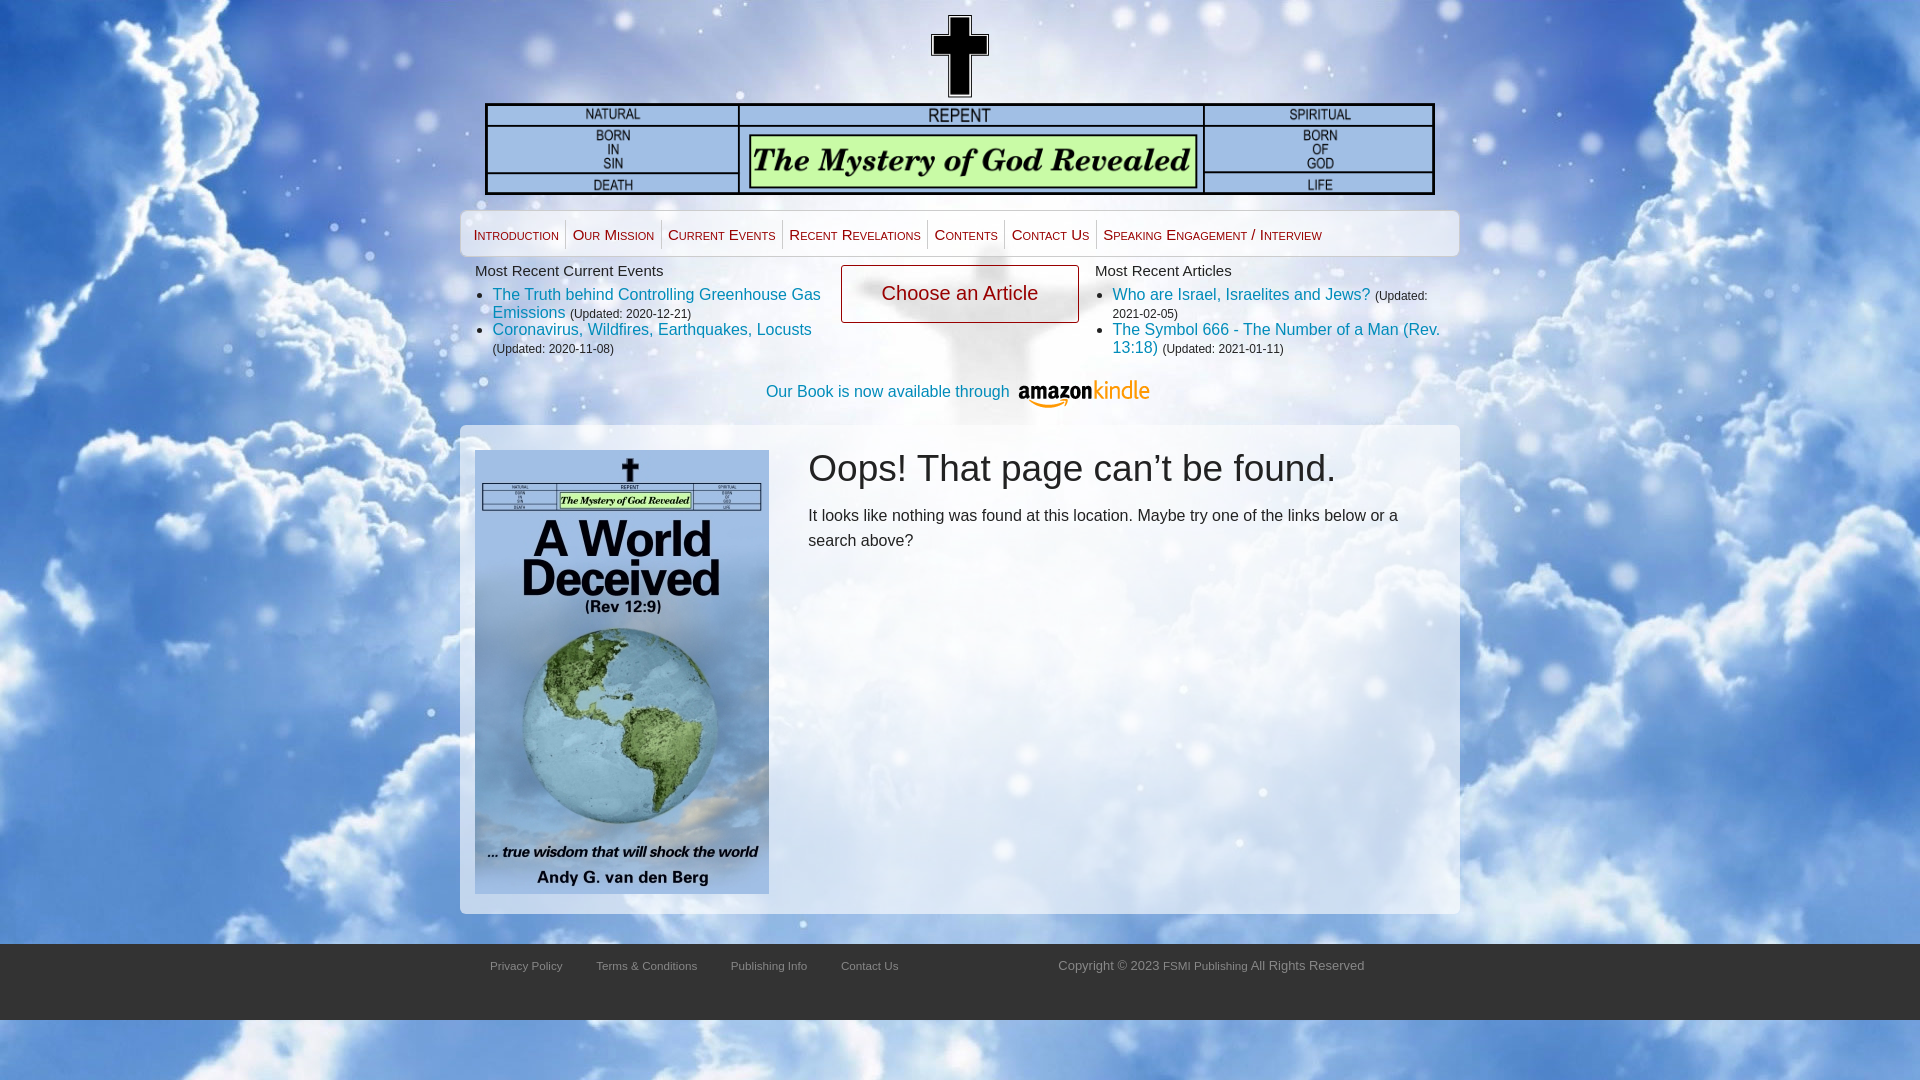 Image resolution: width=1920 pixels, height=1080 pixels. I want to click on FSMI Publishing, so click(1206, 966).